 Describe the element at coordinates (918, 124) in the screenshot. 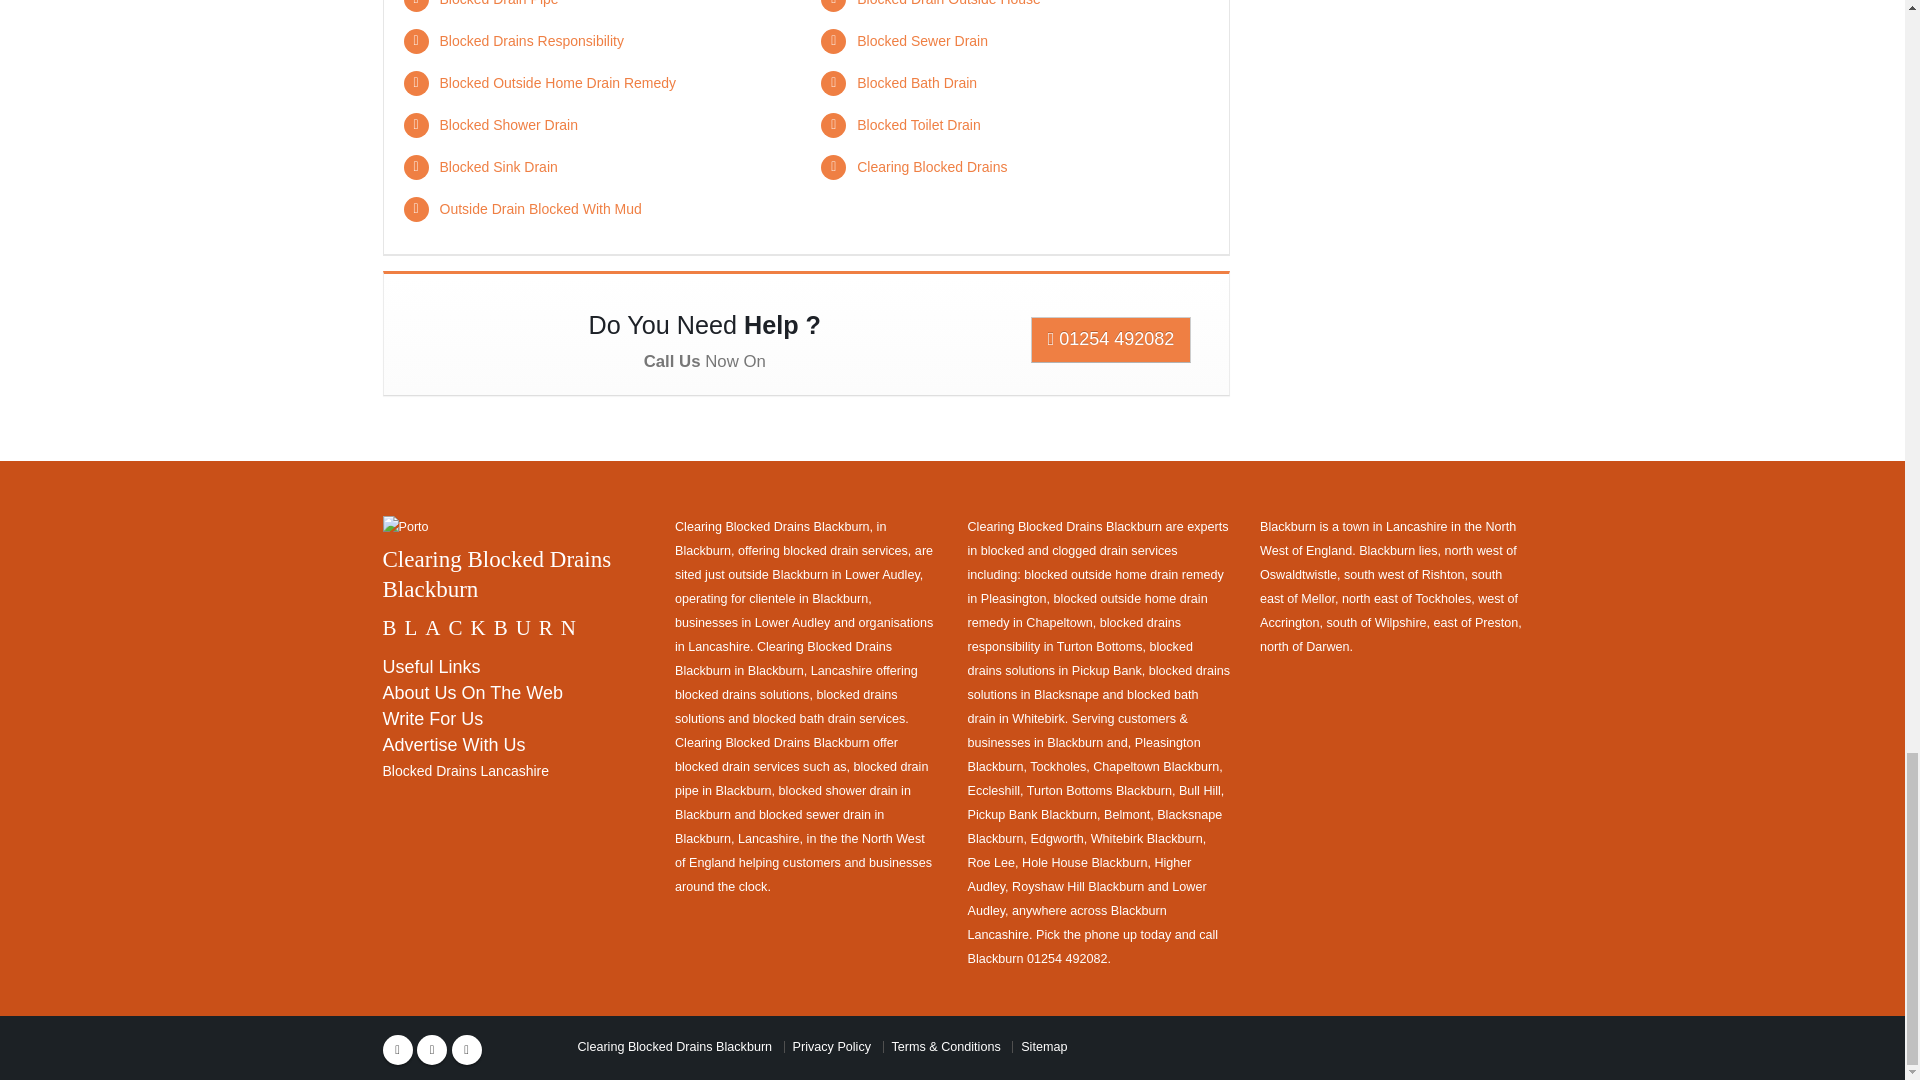

I see `Blocked Toilet Drain` at that location.